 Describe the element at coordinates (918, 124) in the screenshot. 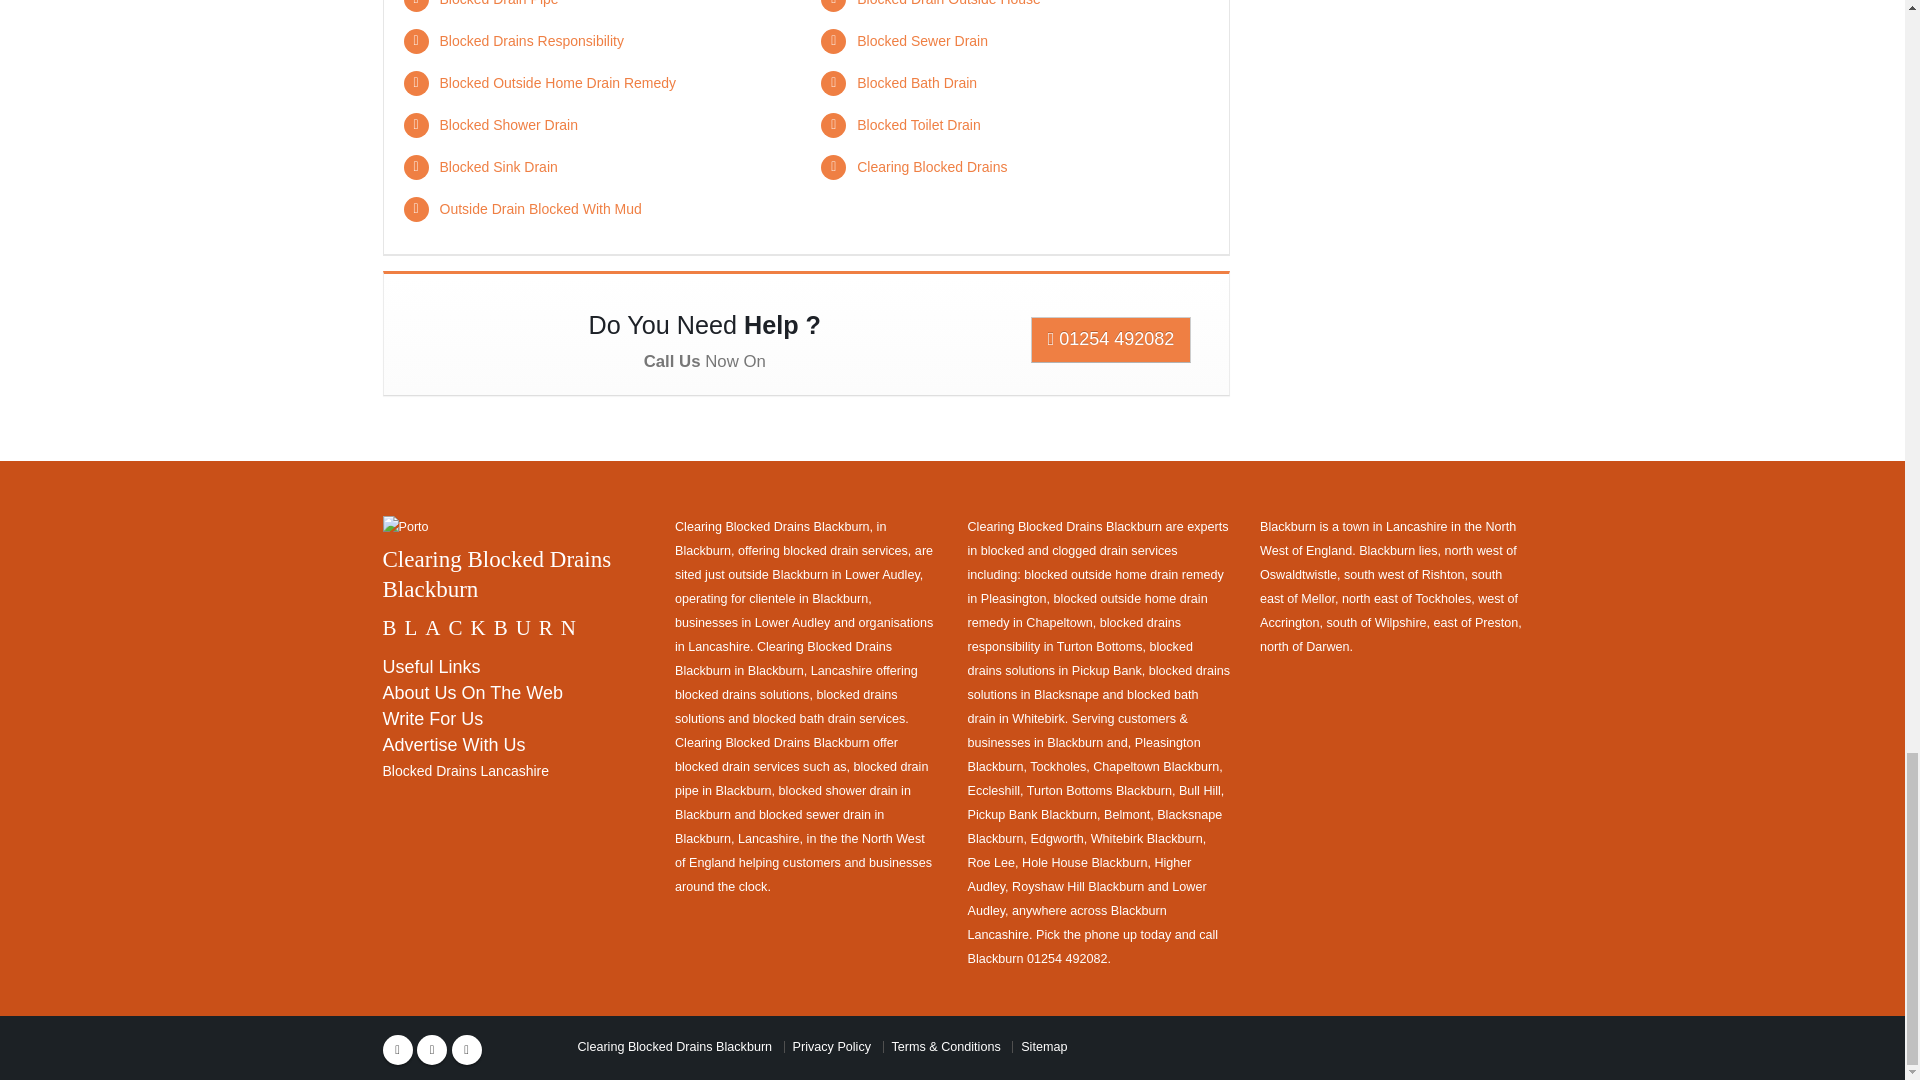

I see `Blocked Toilet Drain` at that location.